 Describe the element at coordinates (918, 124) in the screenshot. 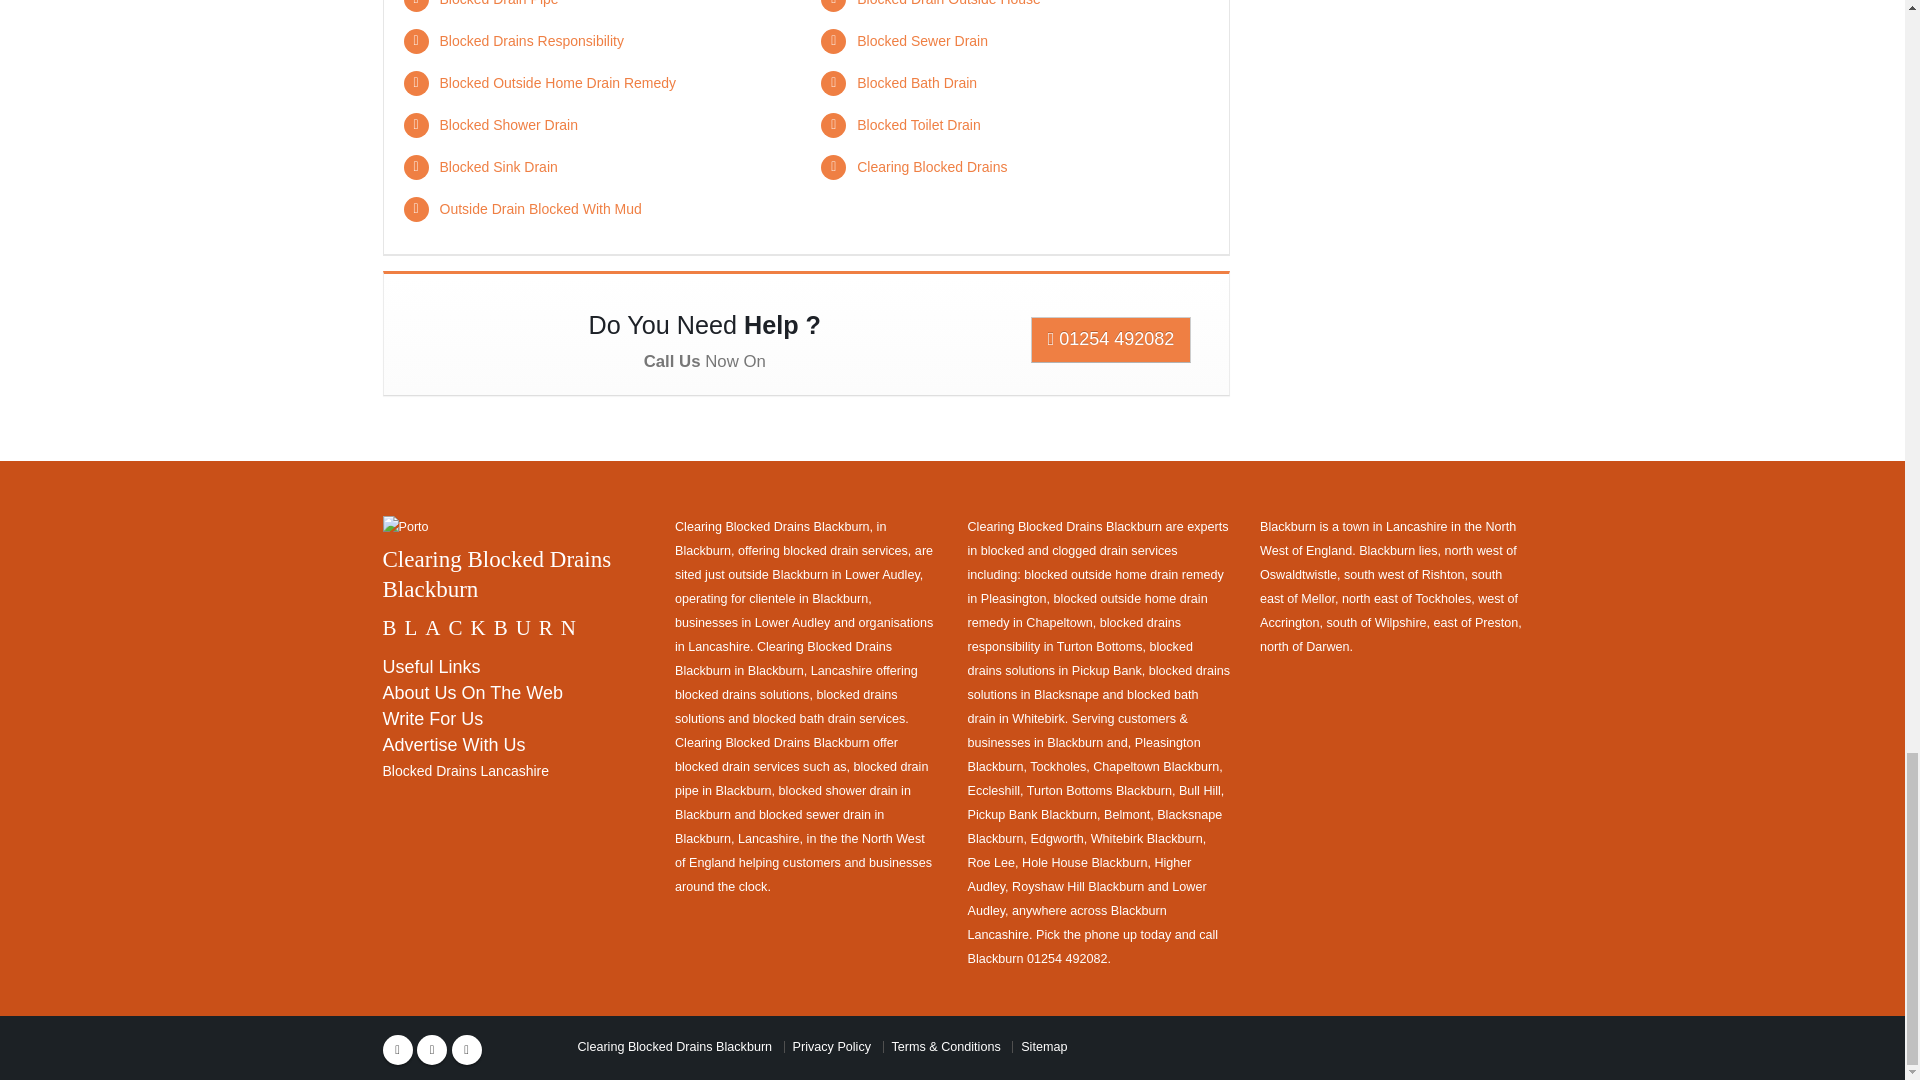

I see `Blocked Toilet Drain` at that location.